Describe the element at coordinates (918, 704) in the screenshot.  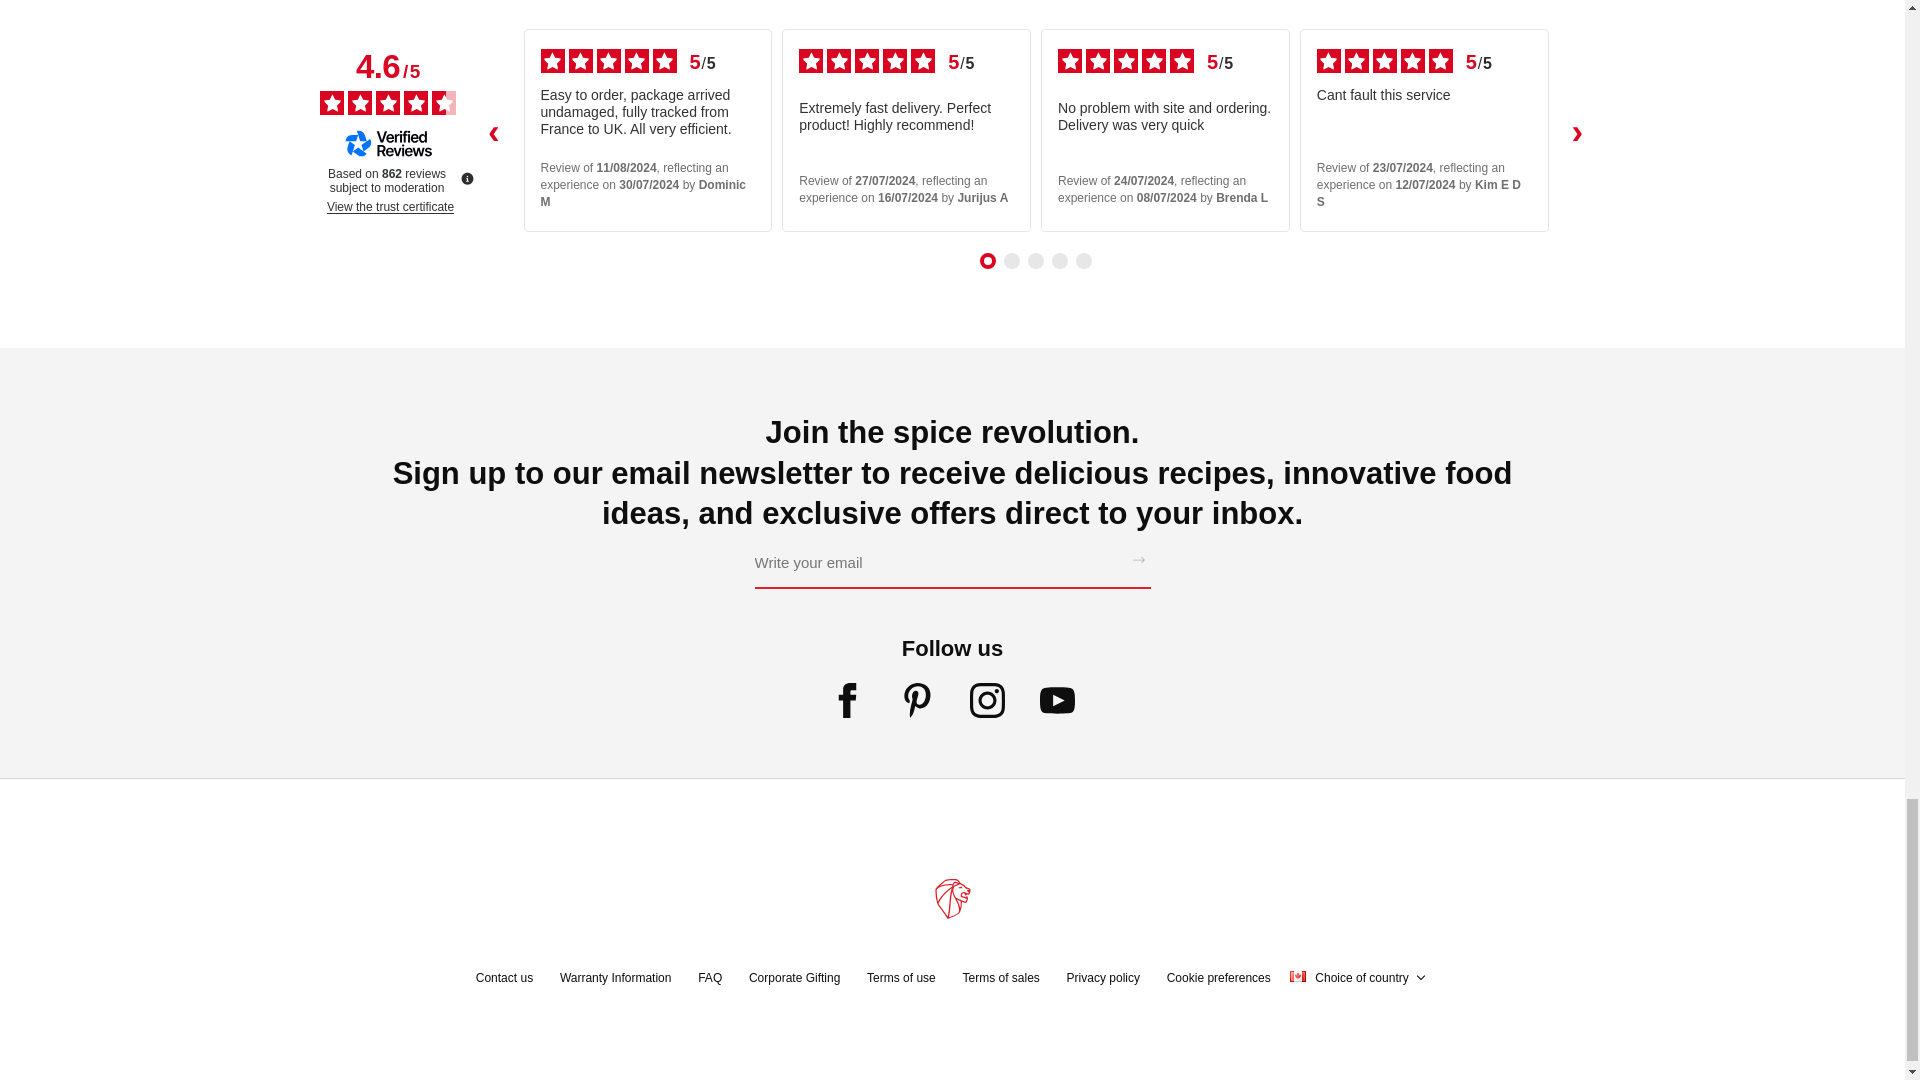
I see `Pinterest` at that location.